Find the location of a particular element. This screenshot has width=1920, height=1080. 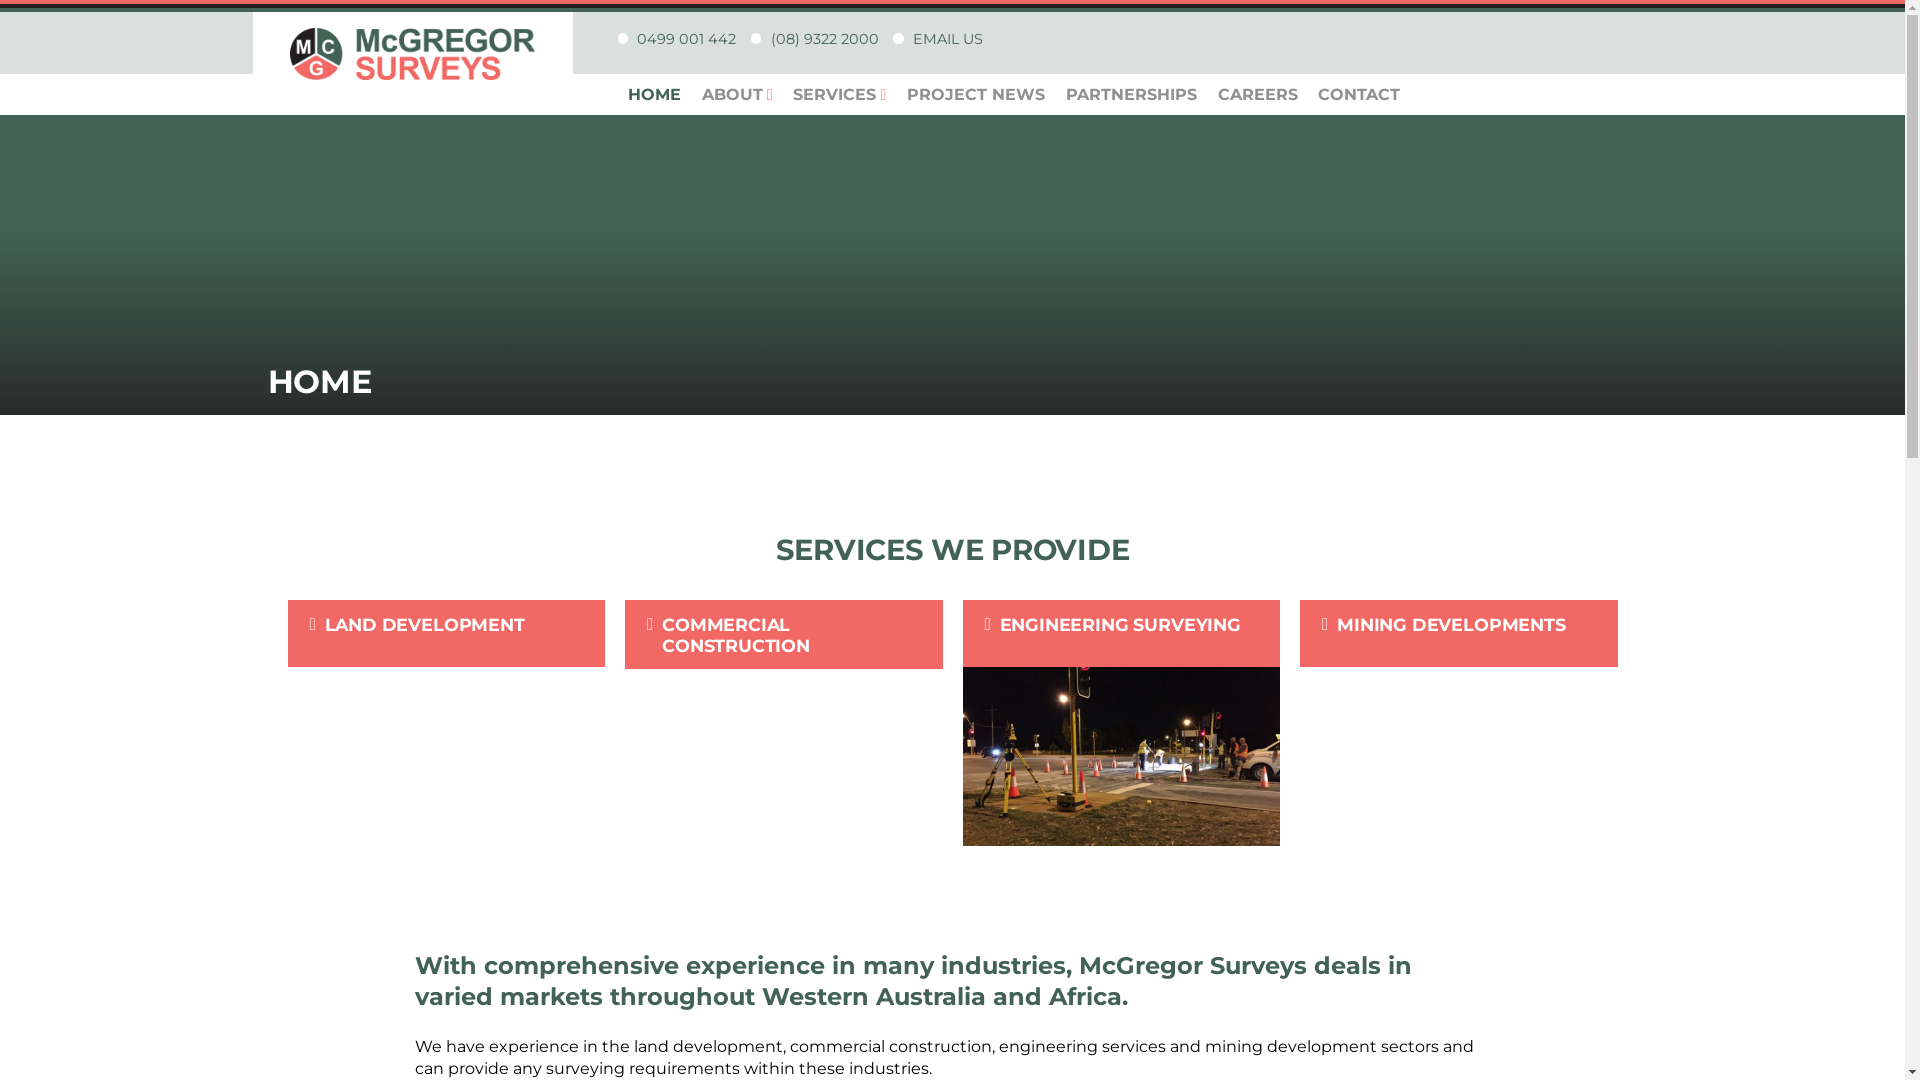

SERVICES is located at coordinates (840, 95).